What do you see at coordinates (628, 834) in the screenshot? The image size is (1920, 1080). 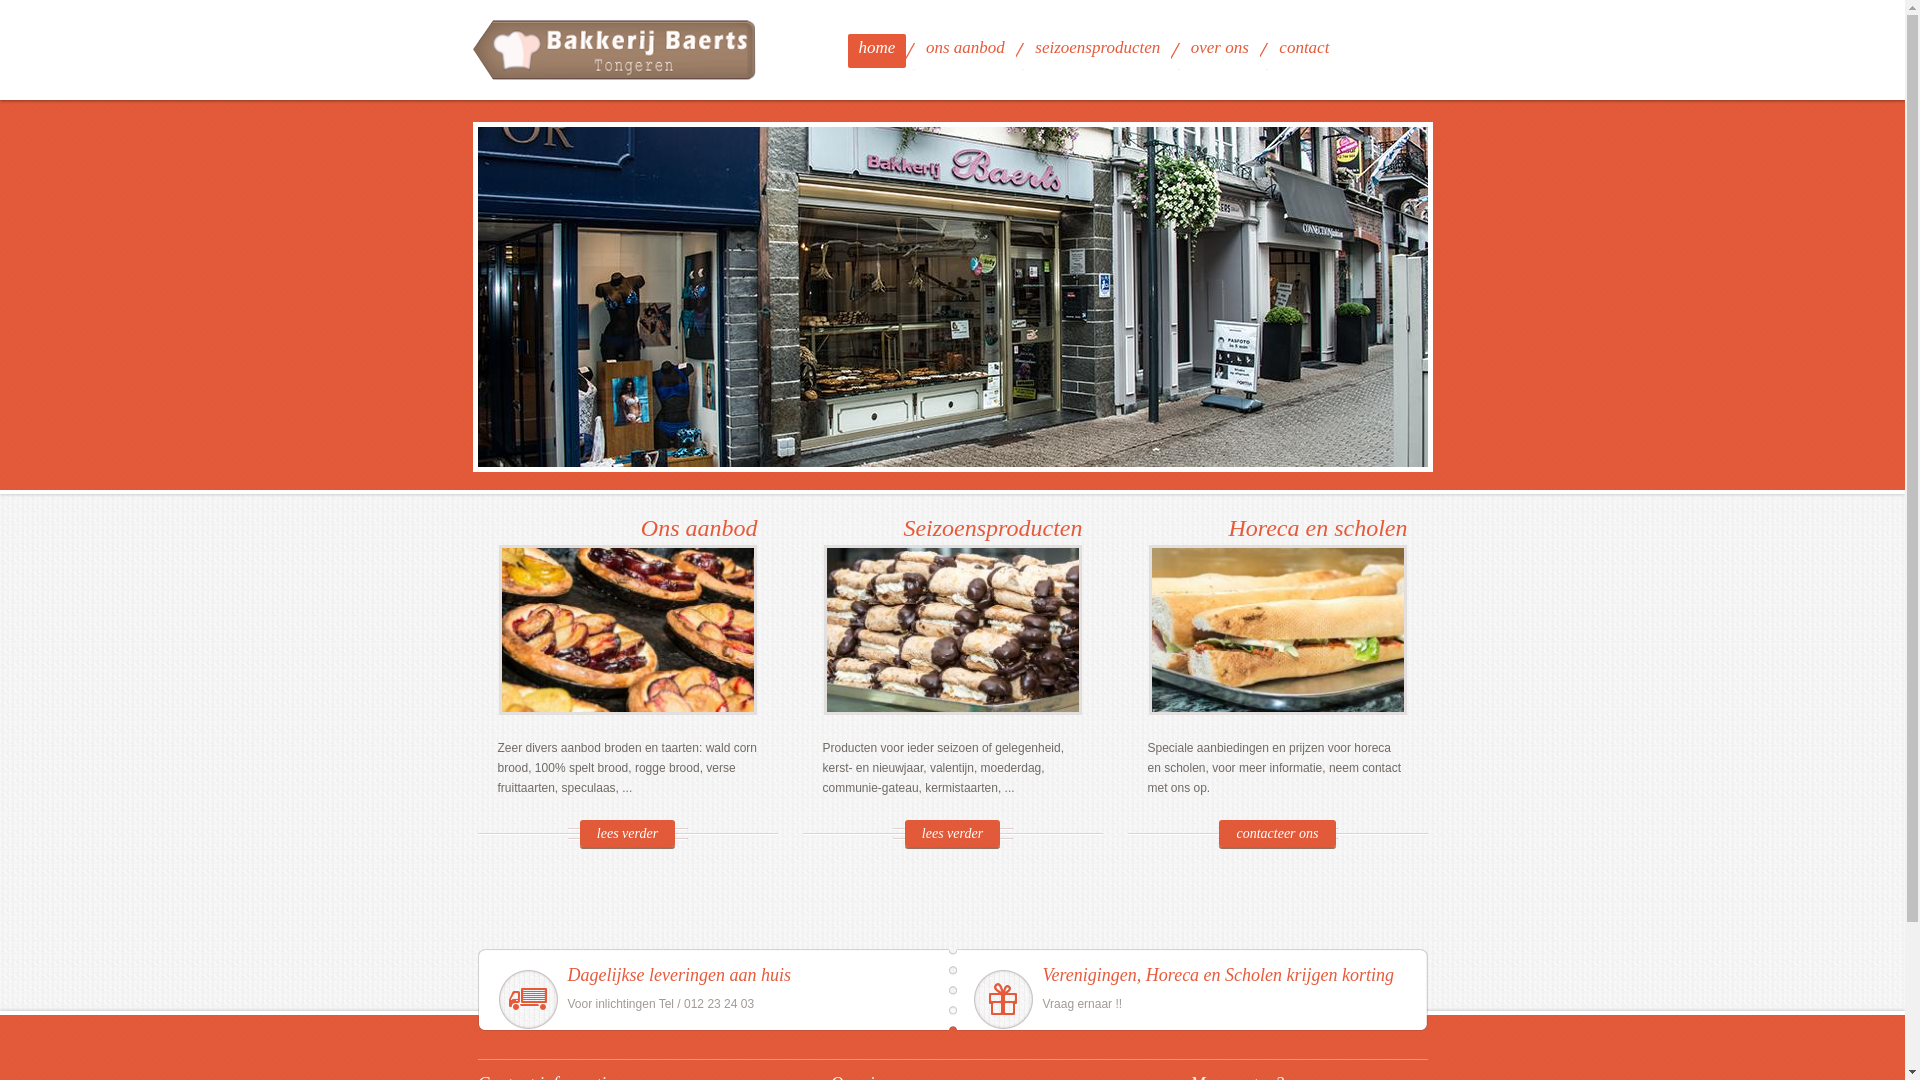 I see `lees verder` at bounding box center [628, 834].